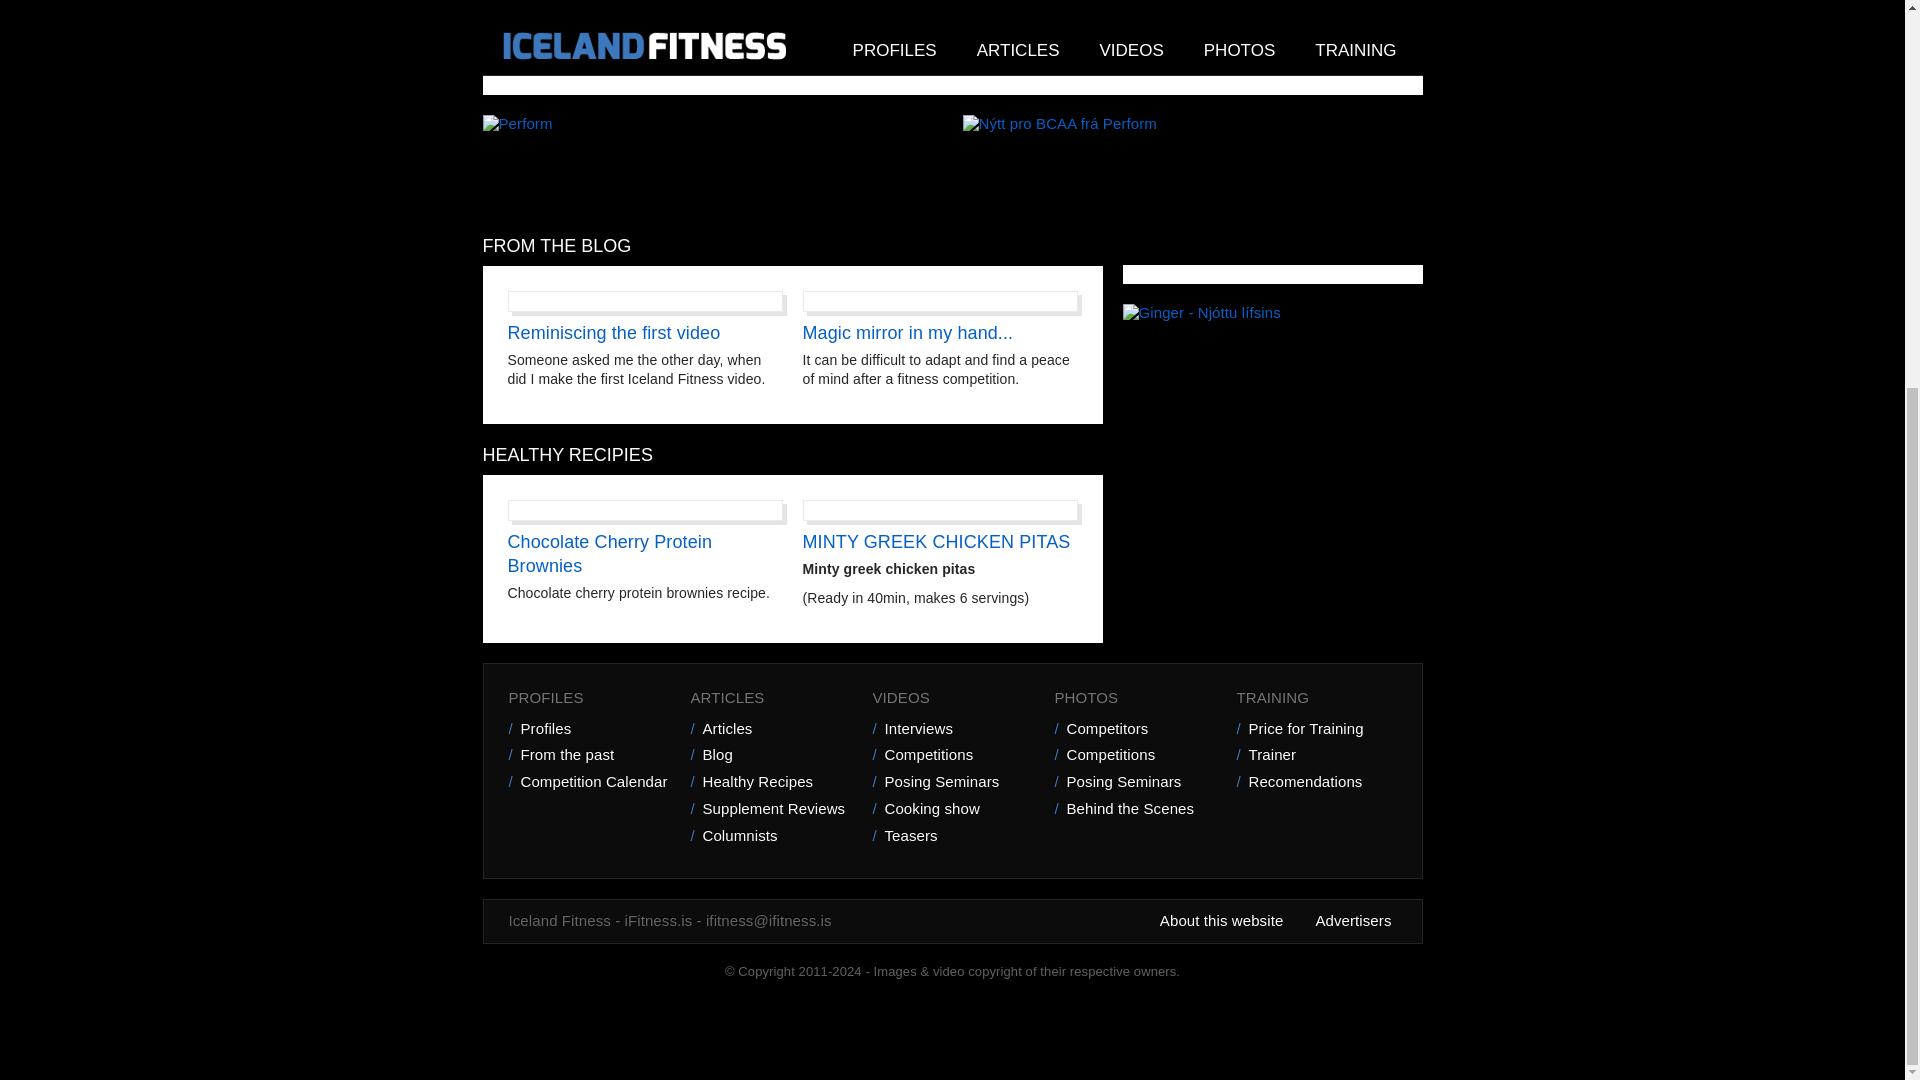 The image size is (1920, 1080). What do you see at coordinates (516, 122) in the screenshot?
I see `Perform` at bounding box center [516, 122].